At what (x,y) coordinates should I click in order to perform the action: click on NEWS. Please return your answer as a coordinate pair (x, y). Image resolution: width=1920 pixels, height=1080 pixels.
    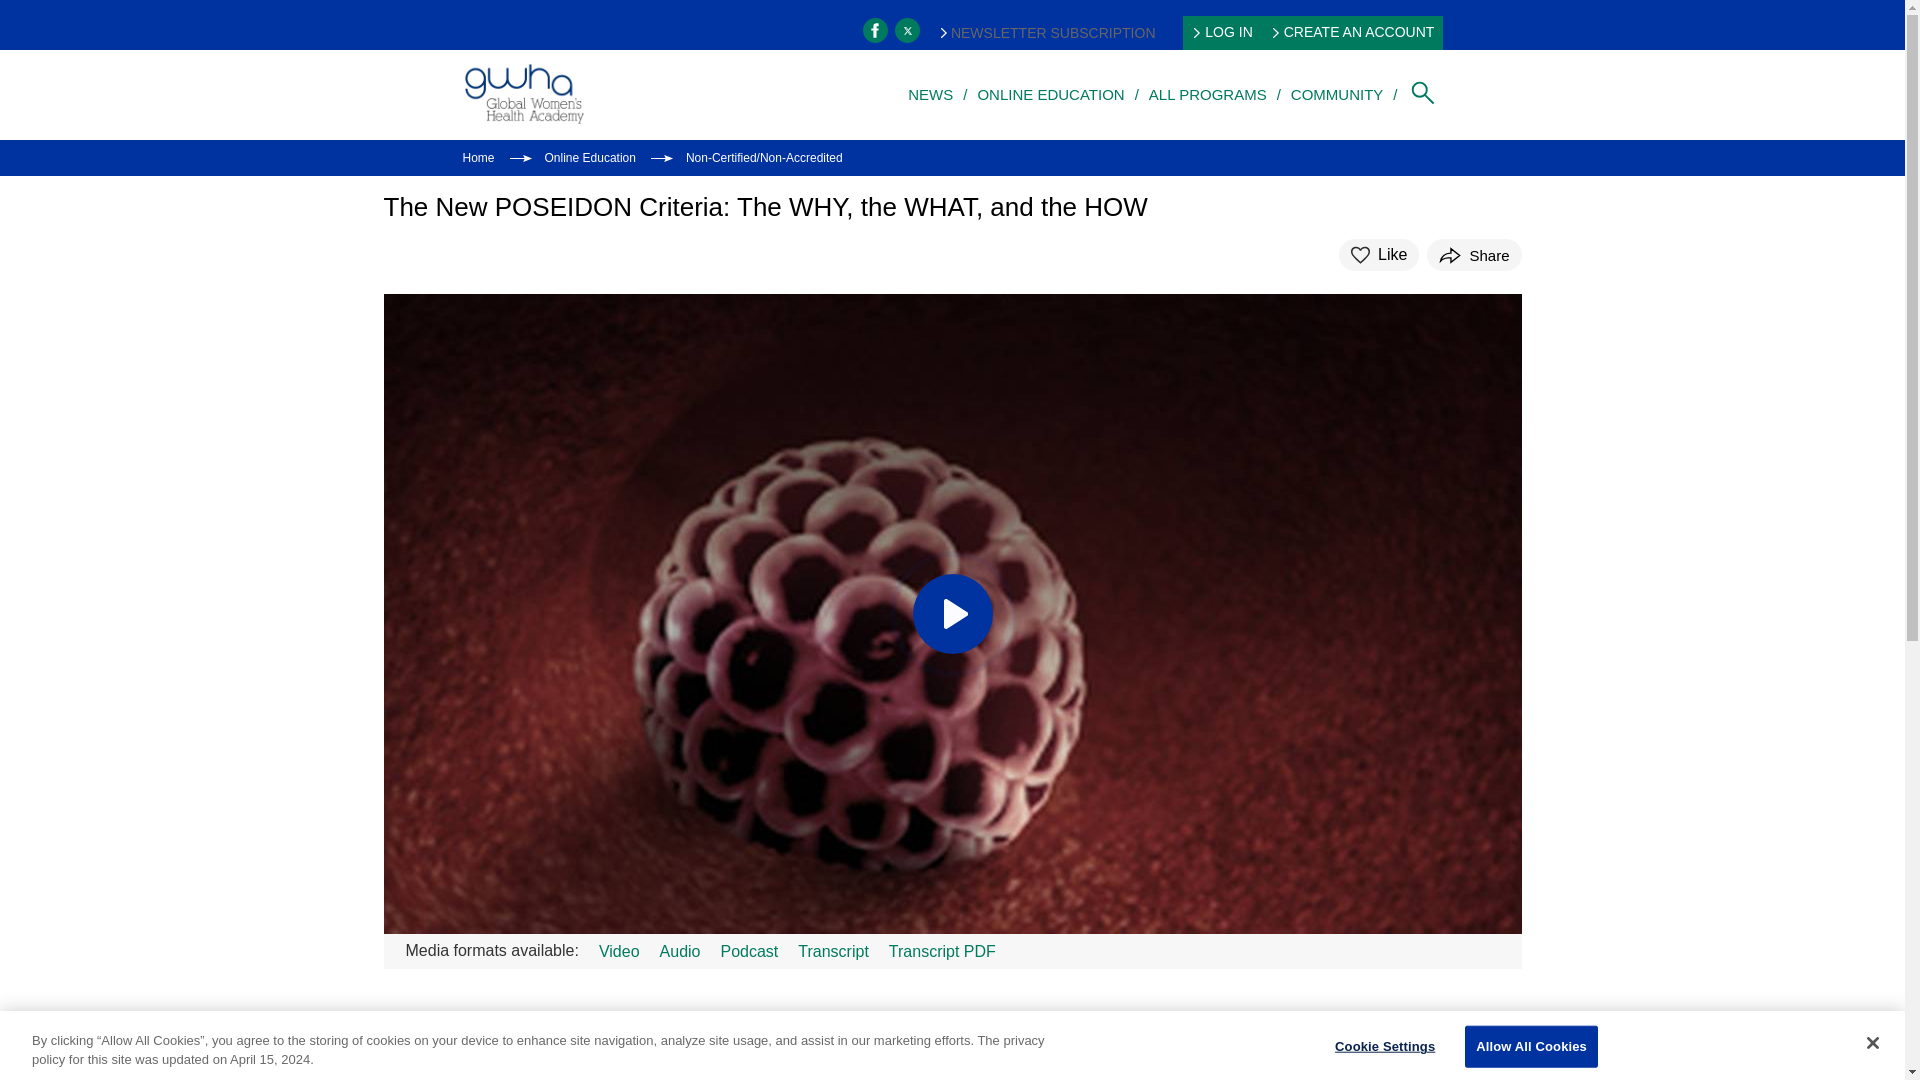
    Looking at the image, I should click on (930, 94).